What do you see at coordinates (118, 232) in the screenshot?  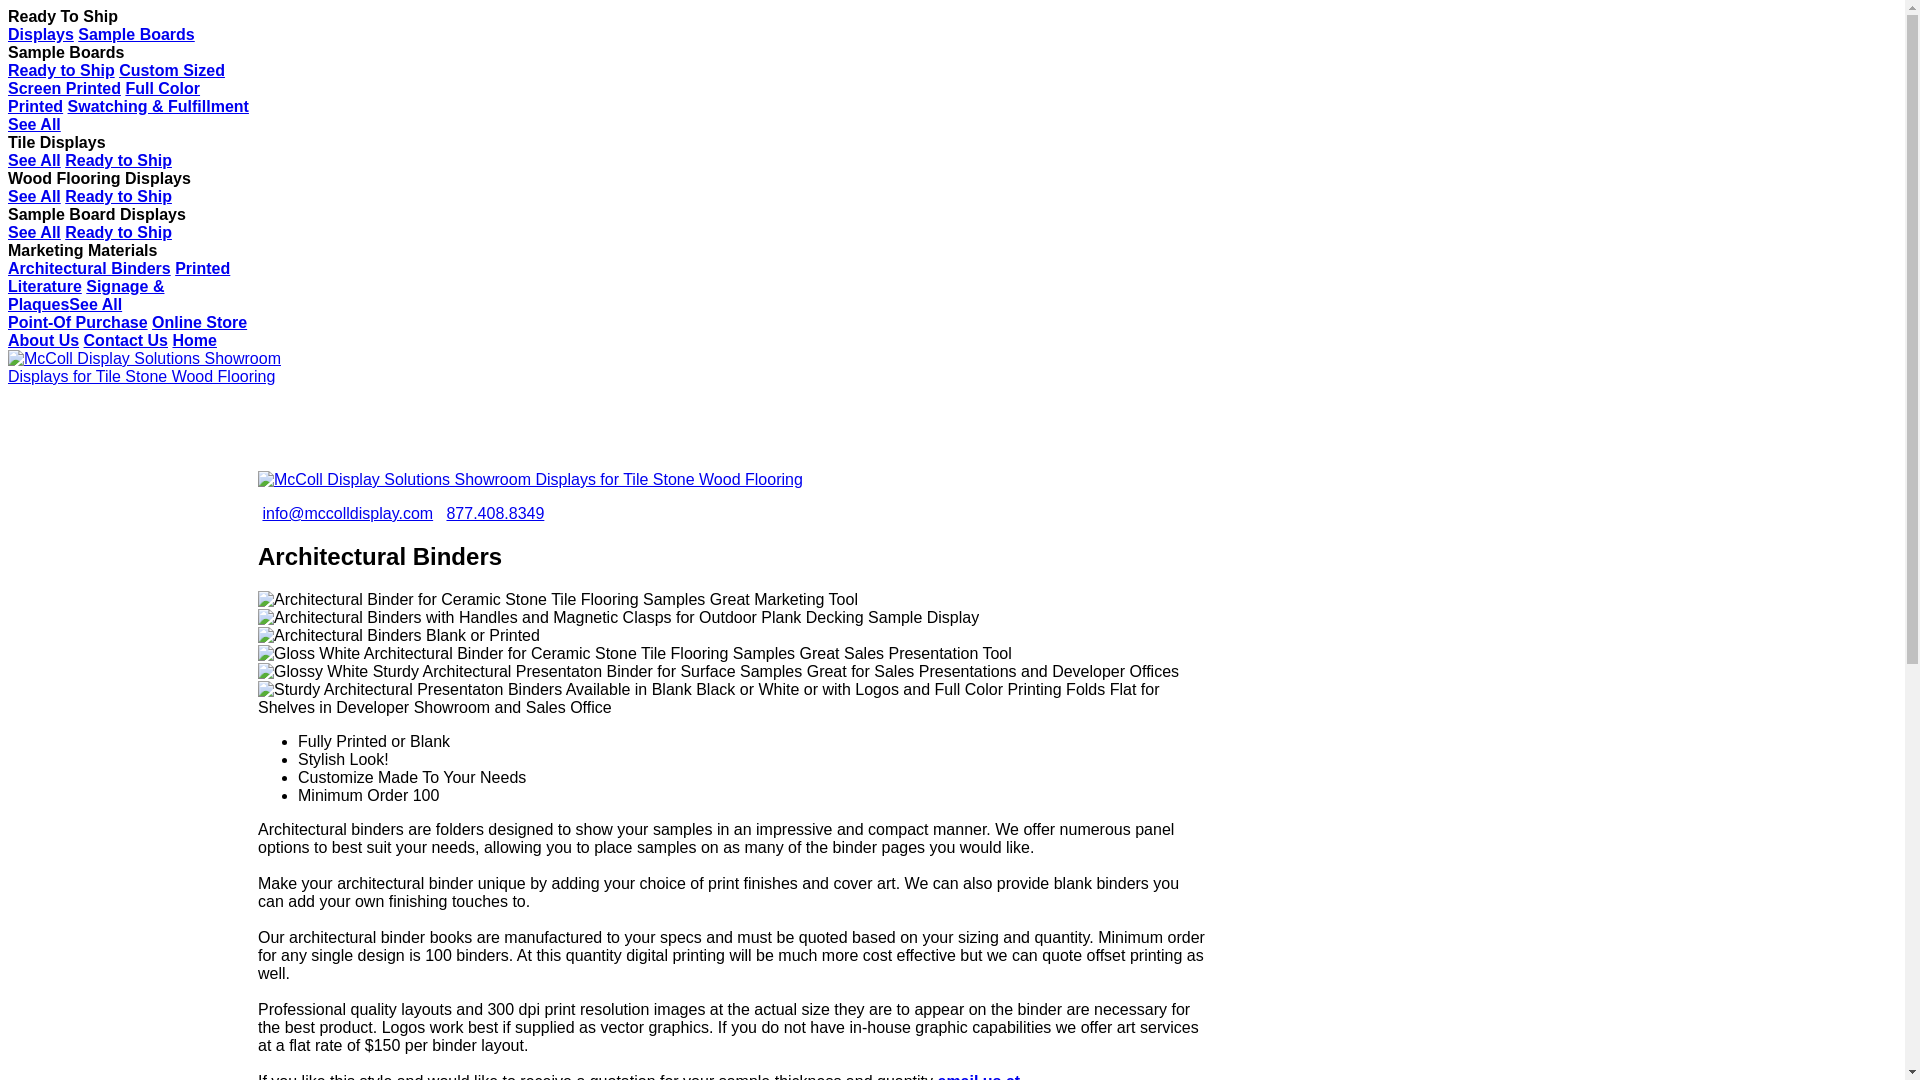 I see `Ready to Ship` at bounding box center [118, 232].